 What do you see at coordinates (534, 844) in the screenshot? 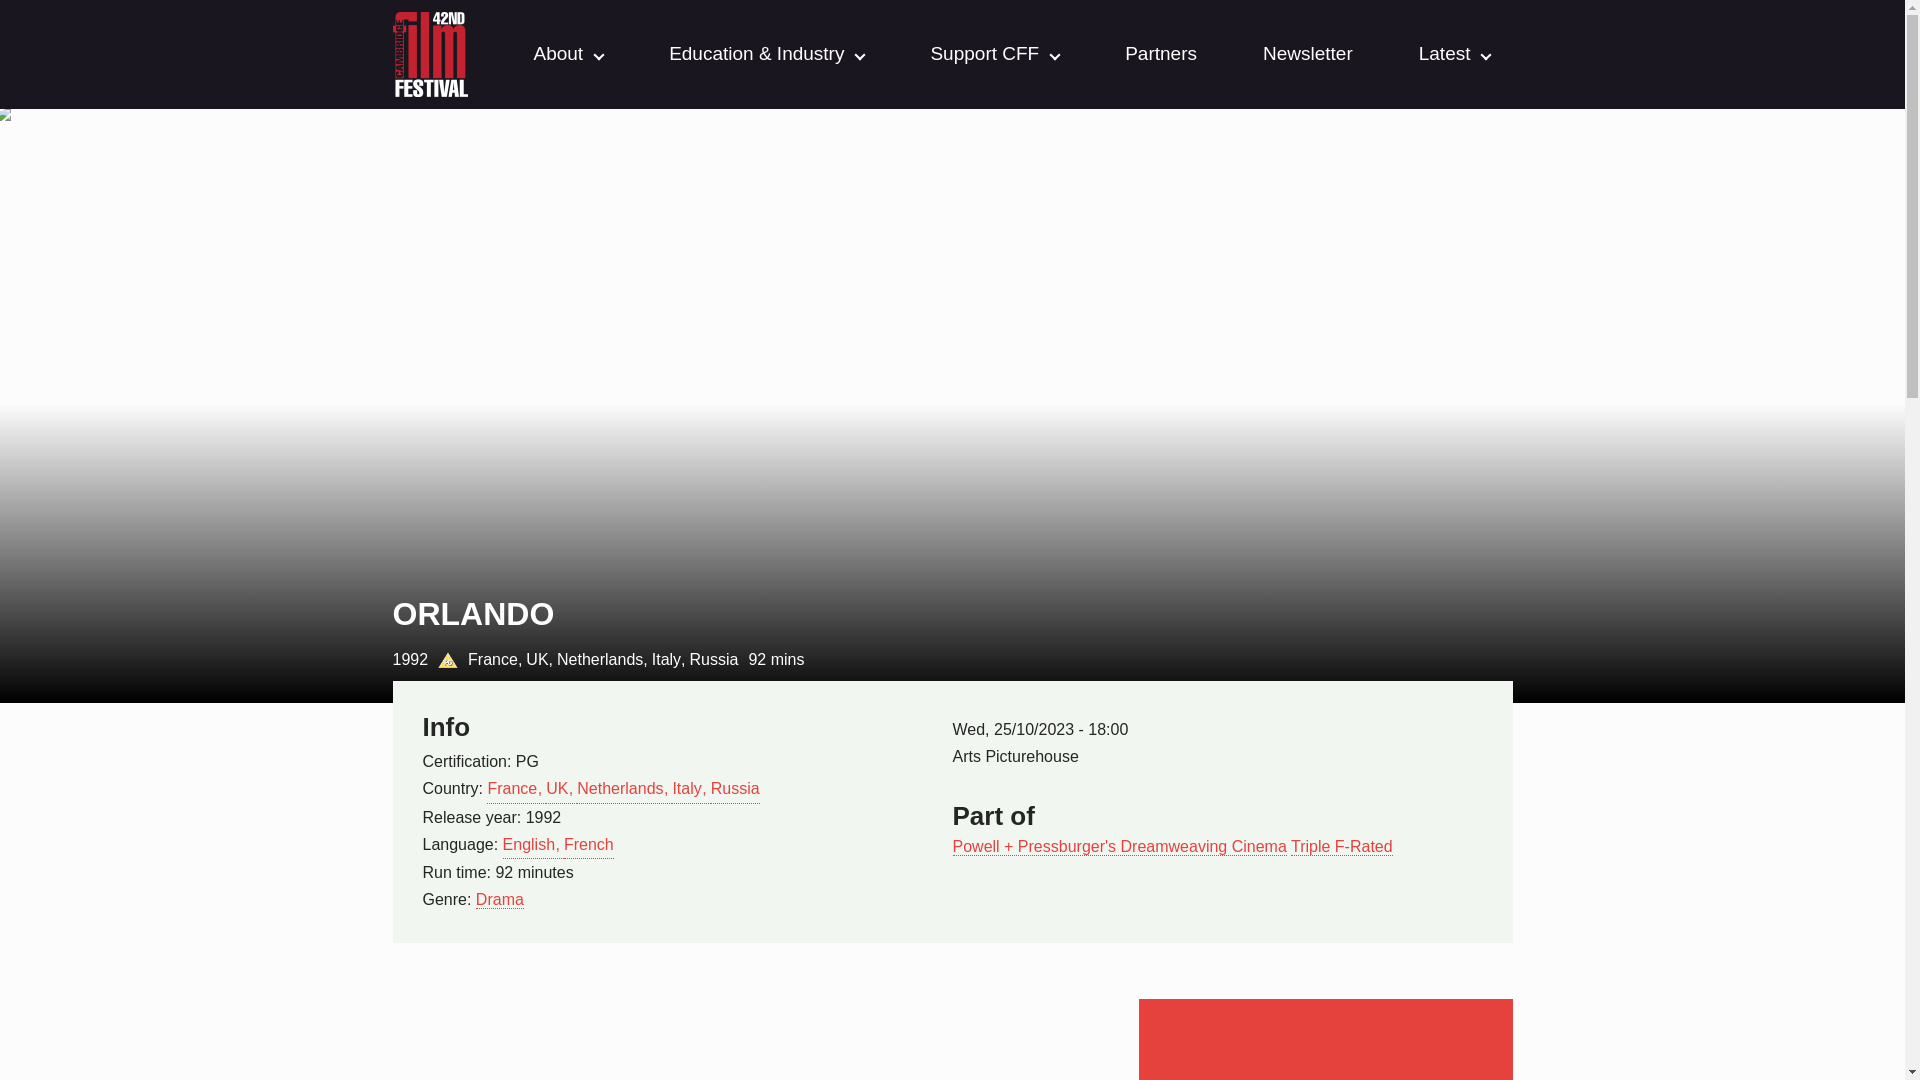
I see `English` at bounding box center [534, 844].